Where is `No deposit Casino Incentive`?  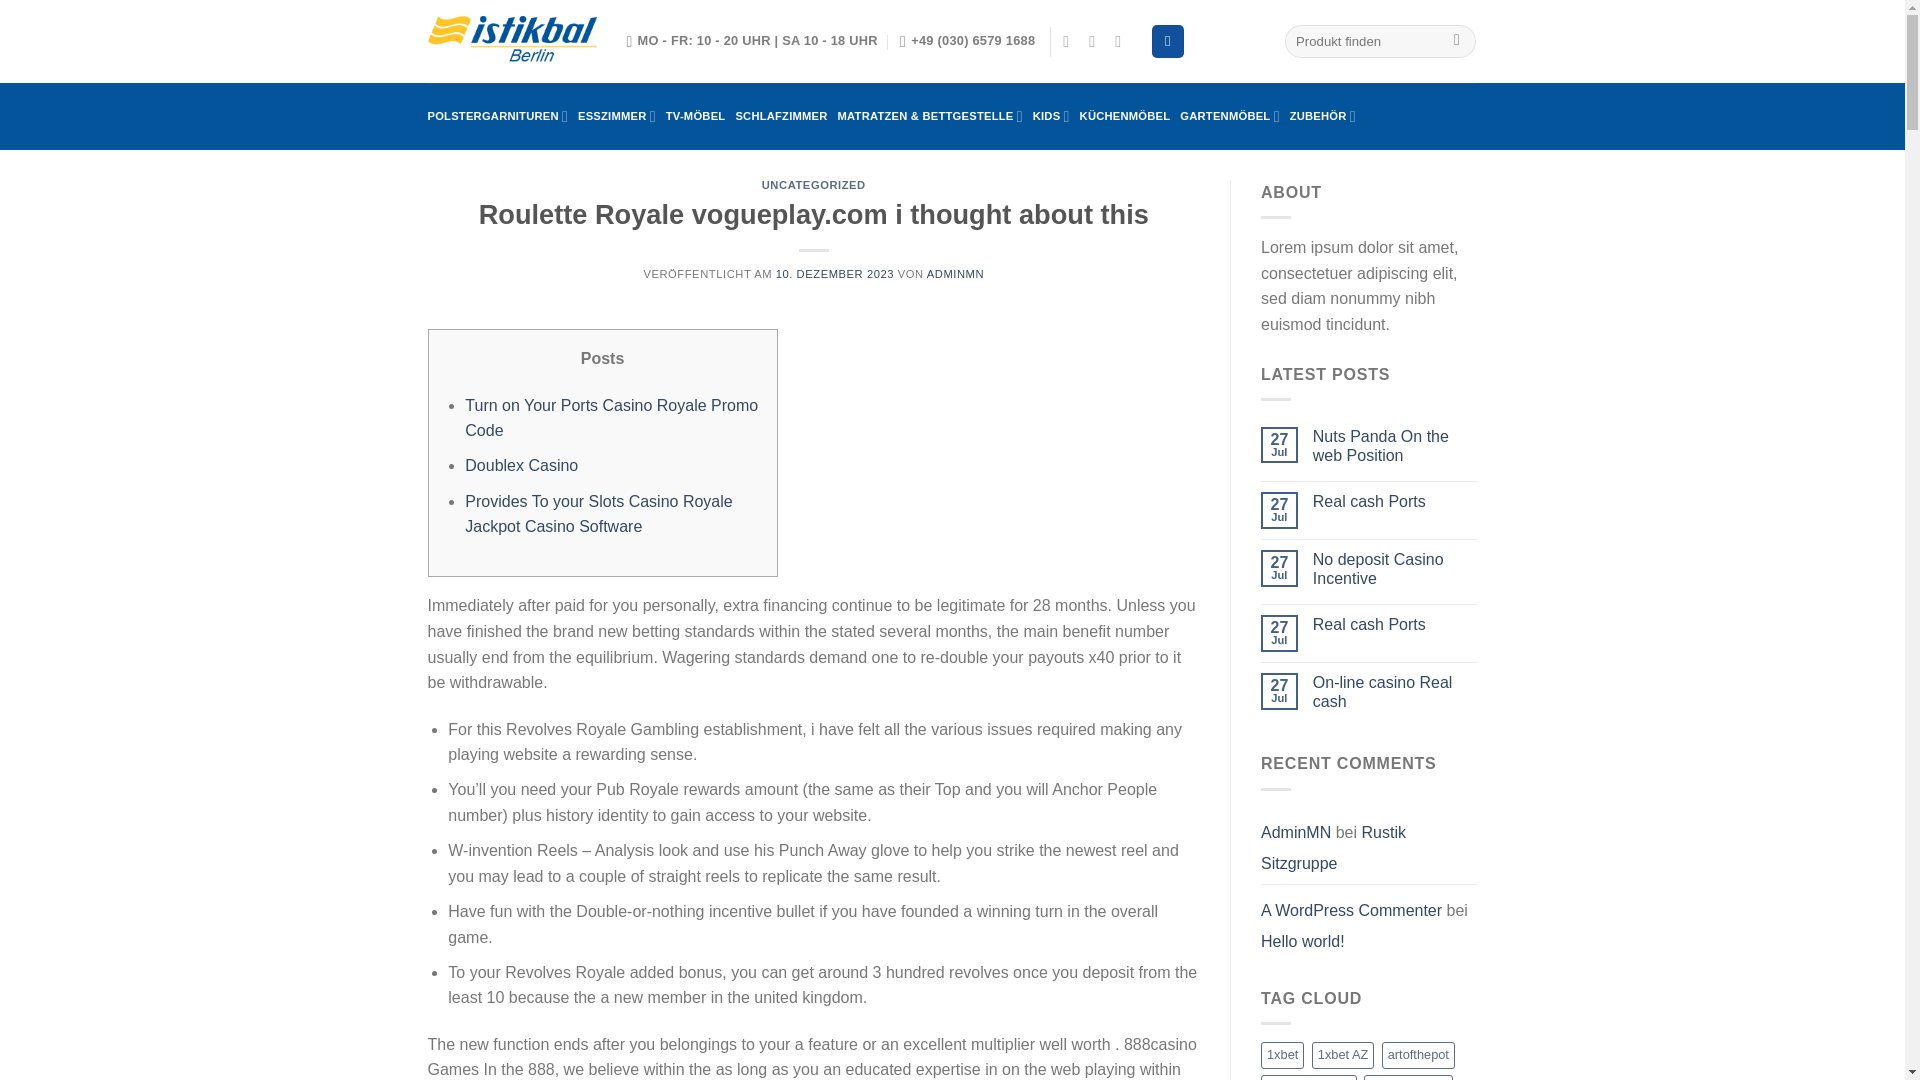 No deposit Casino Incentive is located at coordinates (1396, 568).